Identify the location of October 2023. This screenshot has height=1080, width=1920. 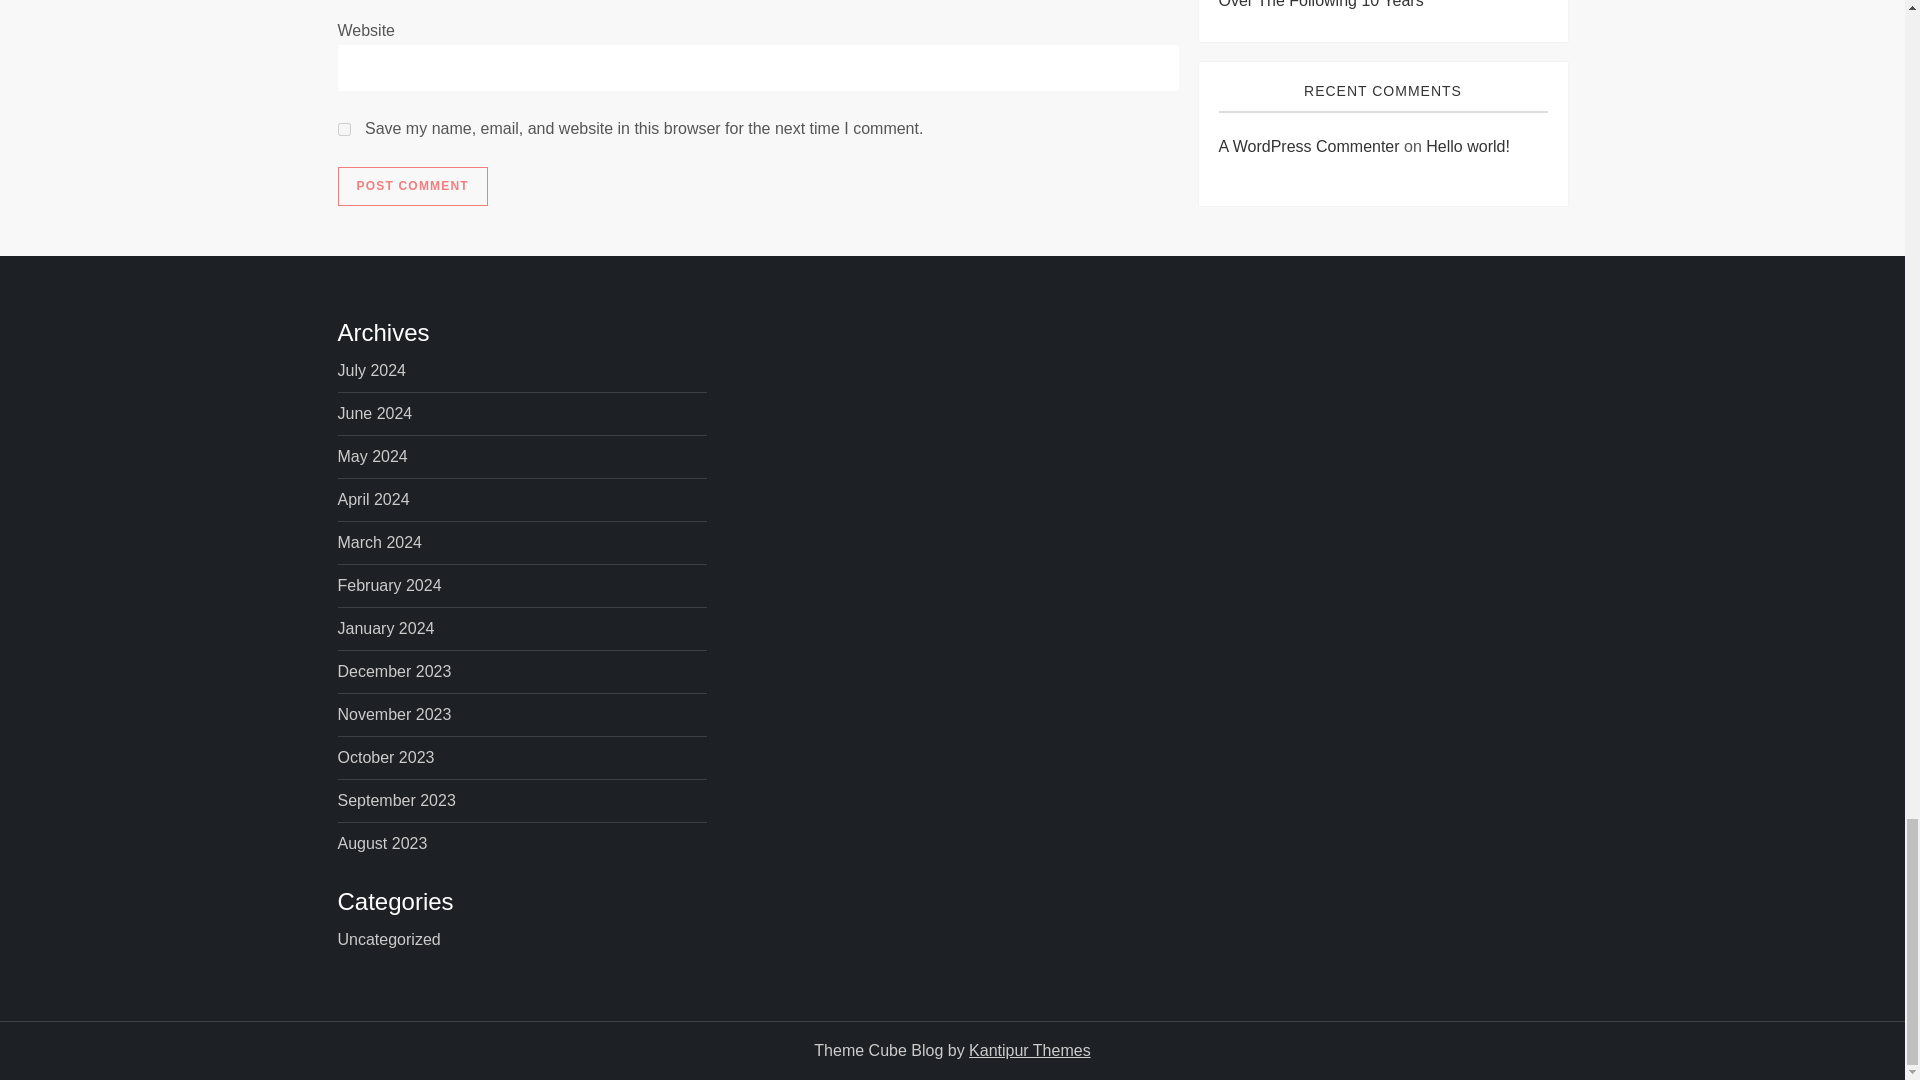
(386, 758).